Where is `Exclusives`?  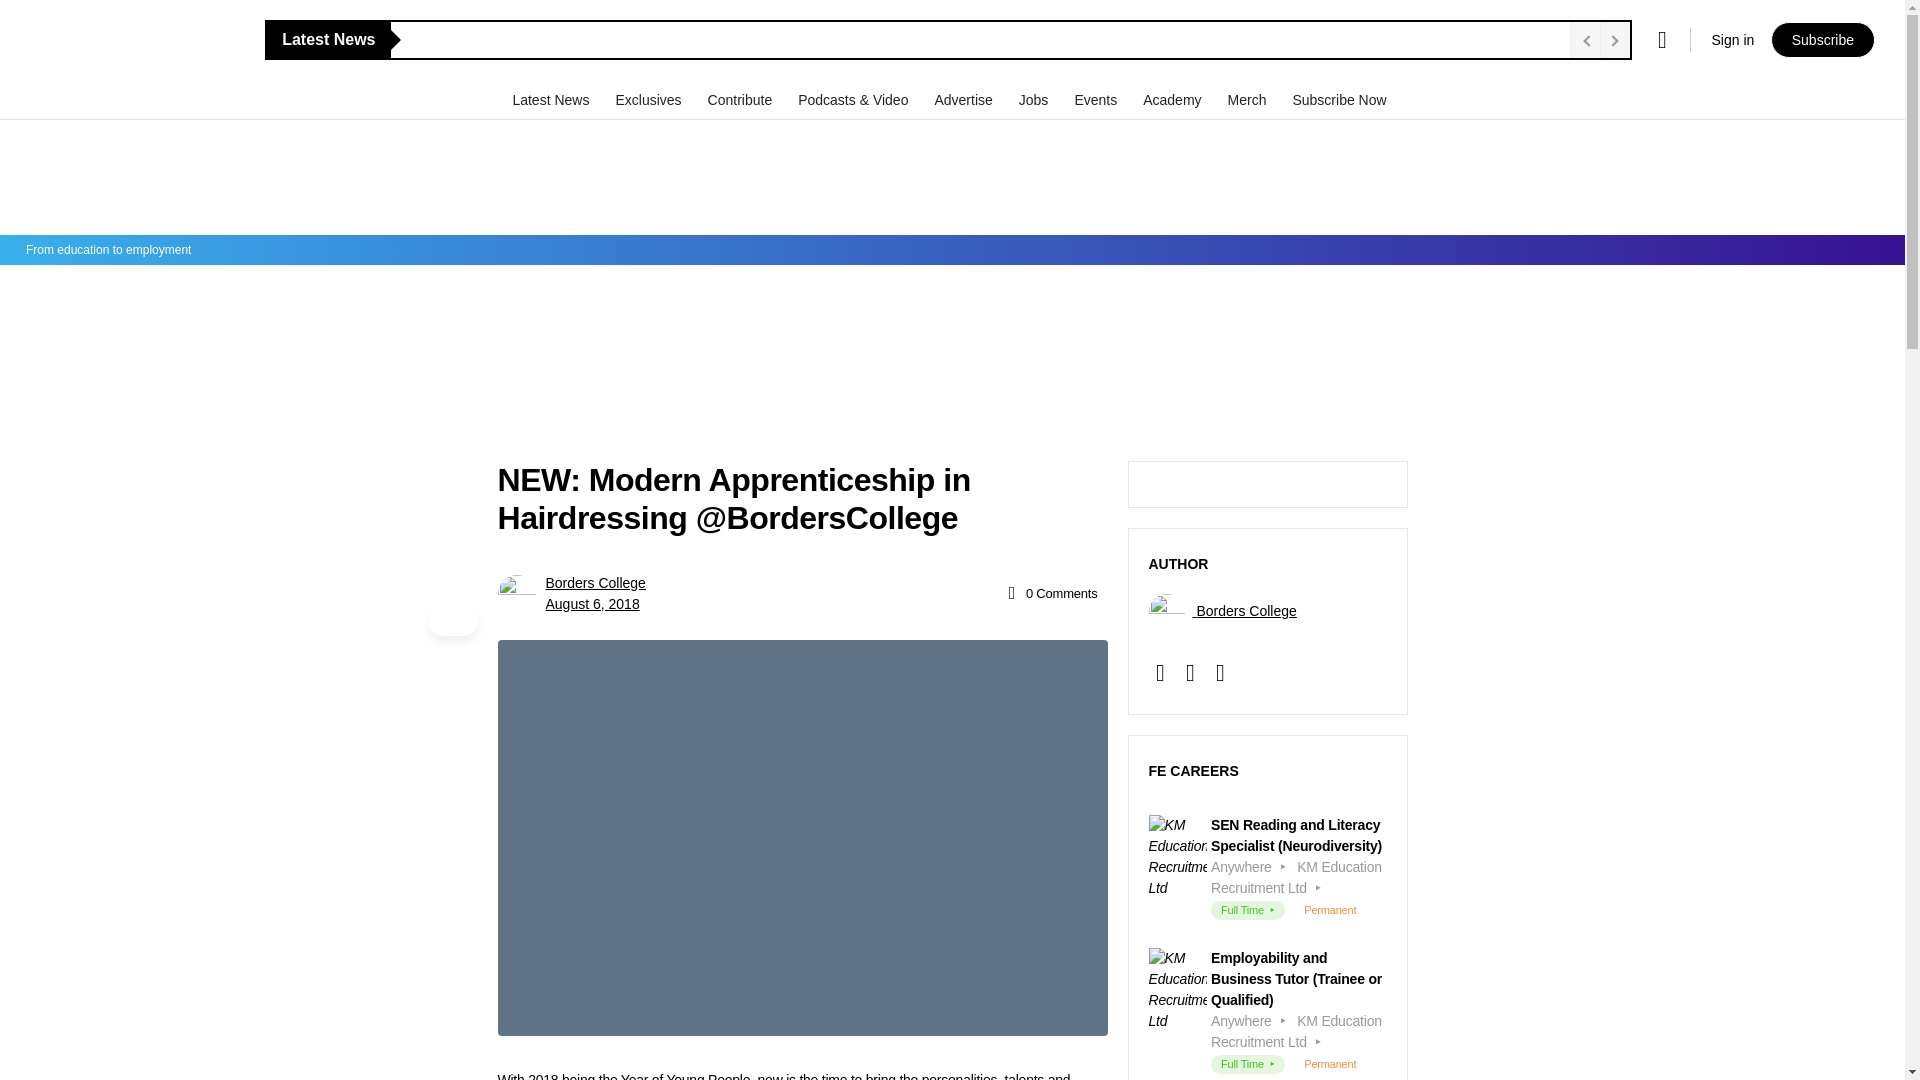 Exclusives is located at coordinates (650, 99).